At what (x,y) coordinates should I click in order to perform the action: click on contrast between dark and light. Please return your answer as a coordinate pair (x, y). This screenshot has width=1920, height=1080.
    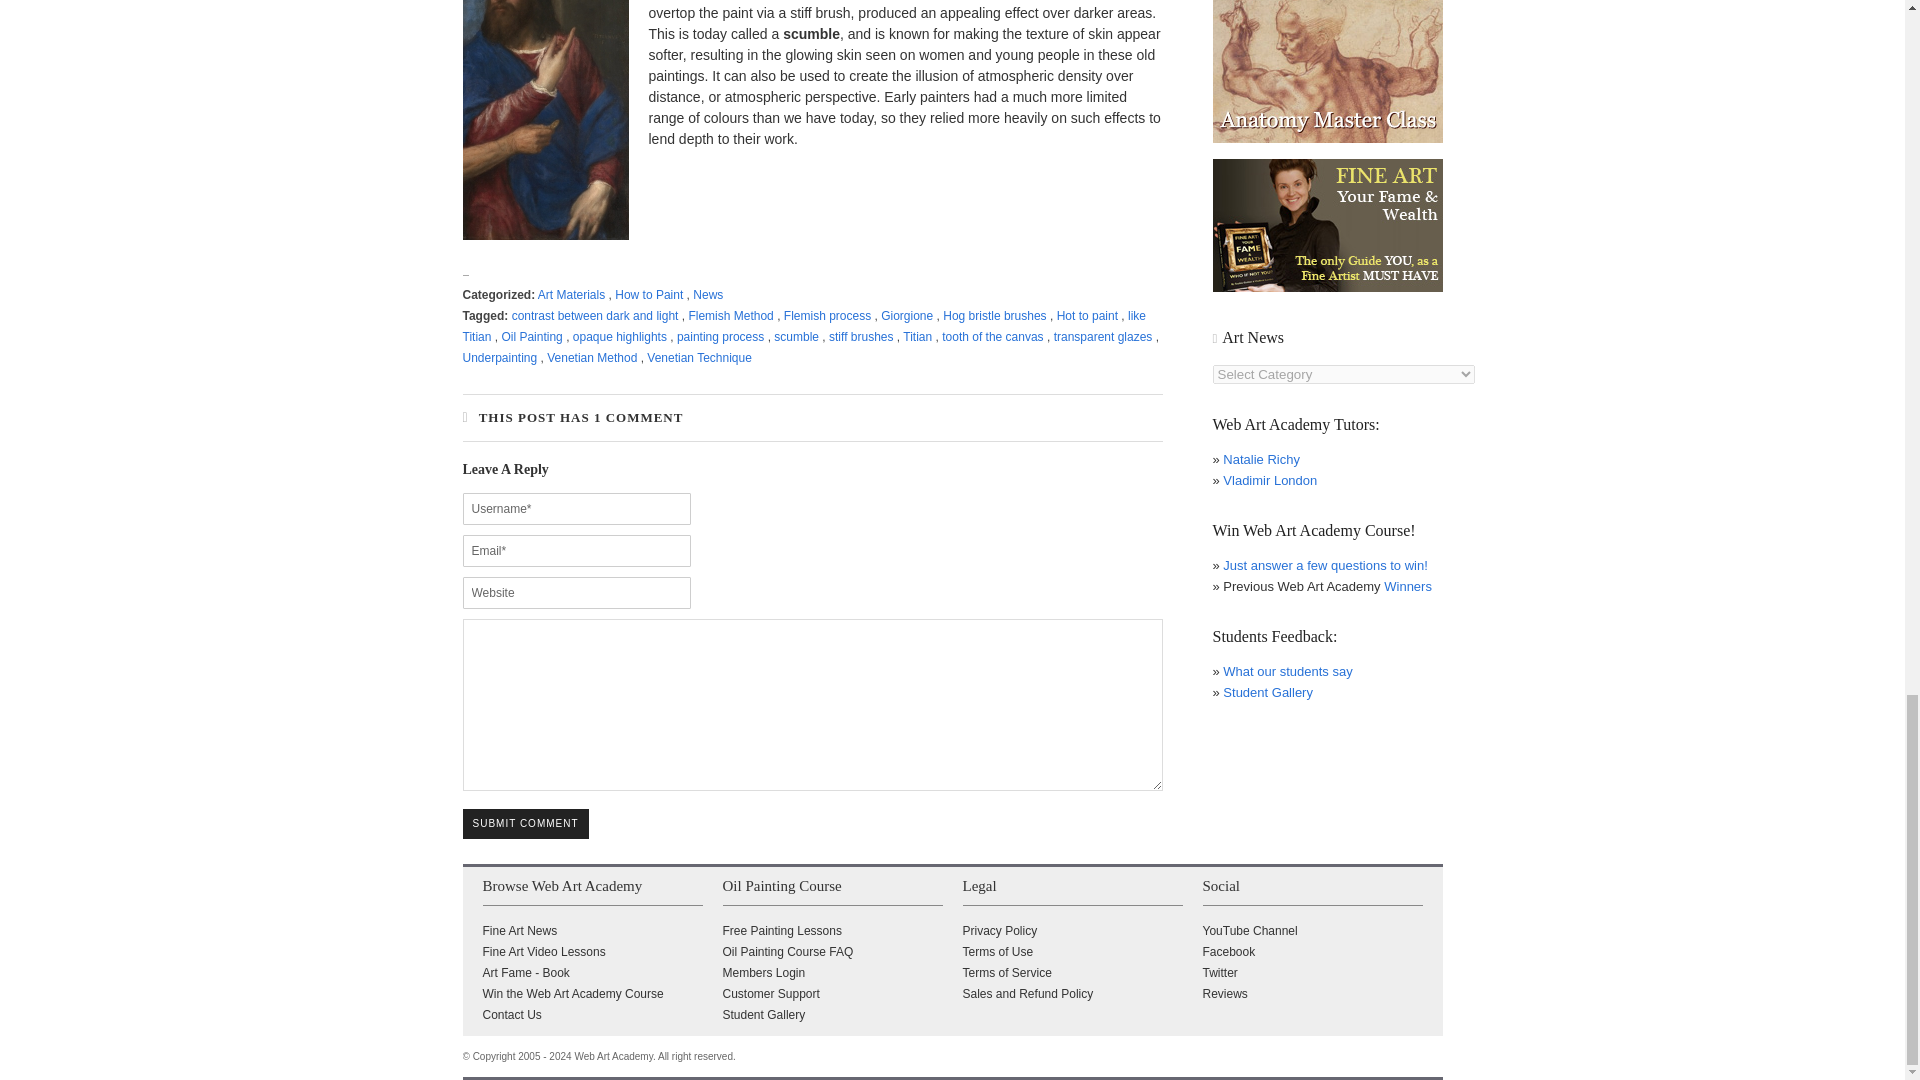
    Looking at the image, I should click on (596, 315).